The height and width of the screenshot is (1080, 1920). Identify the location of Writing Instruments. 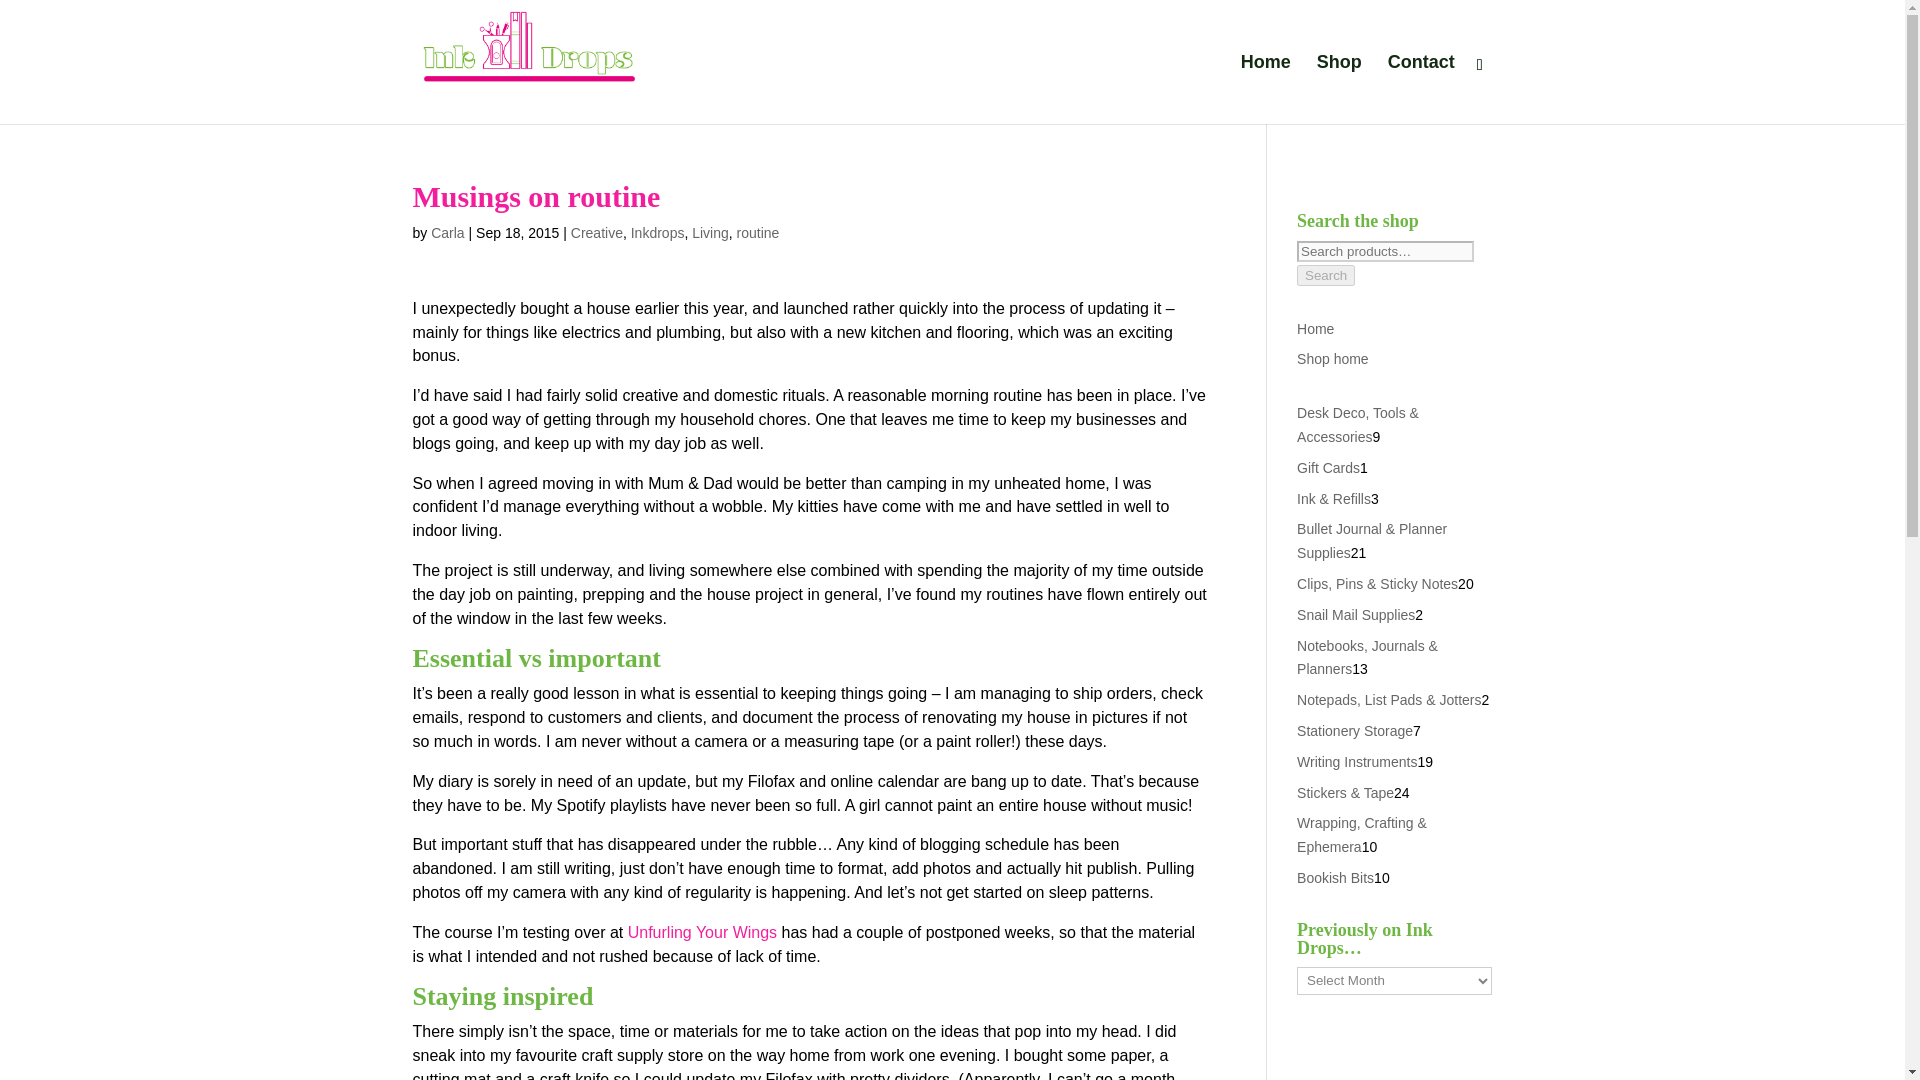
(1356, 762).